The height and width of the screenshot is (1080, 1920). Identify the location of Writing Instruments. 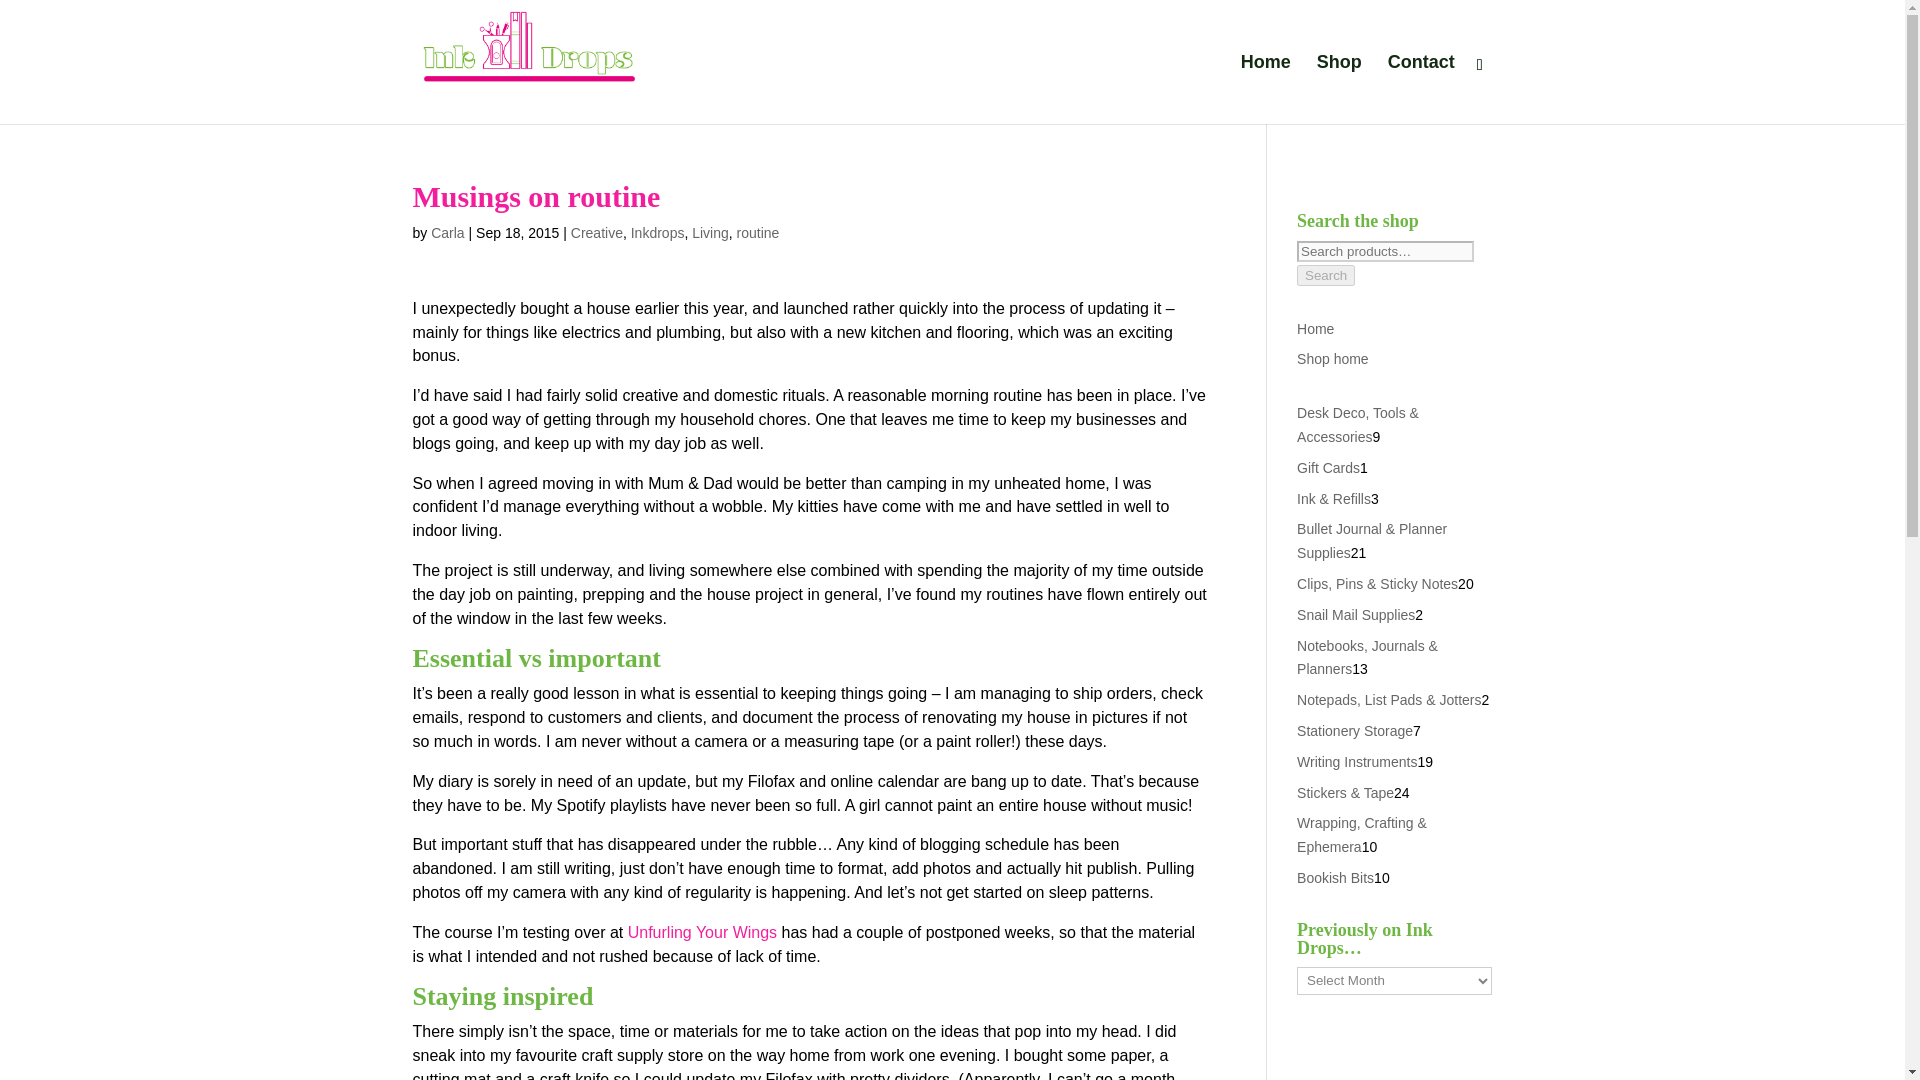
(1356, 762).